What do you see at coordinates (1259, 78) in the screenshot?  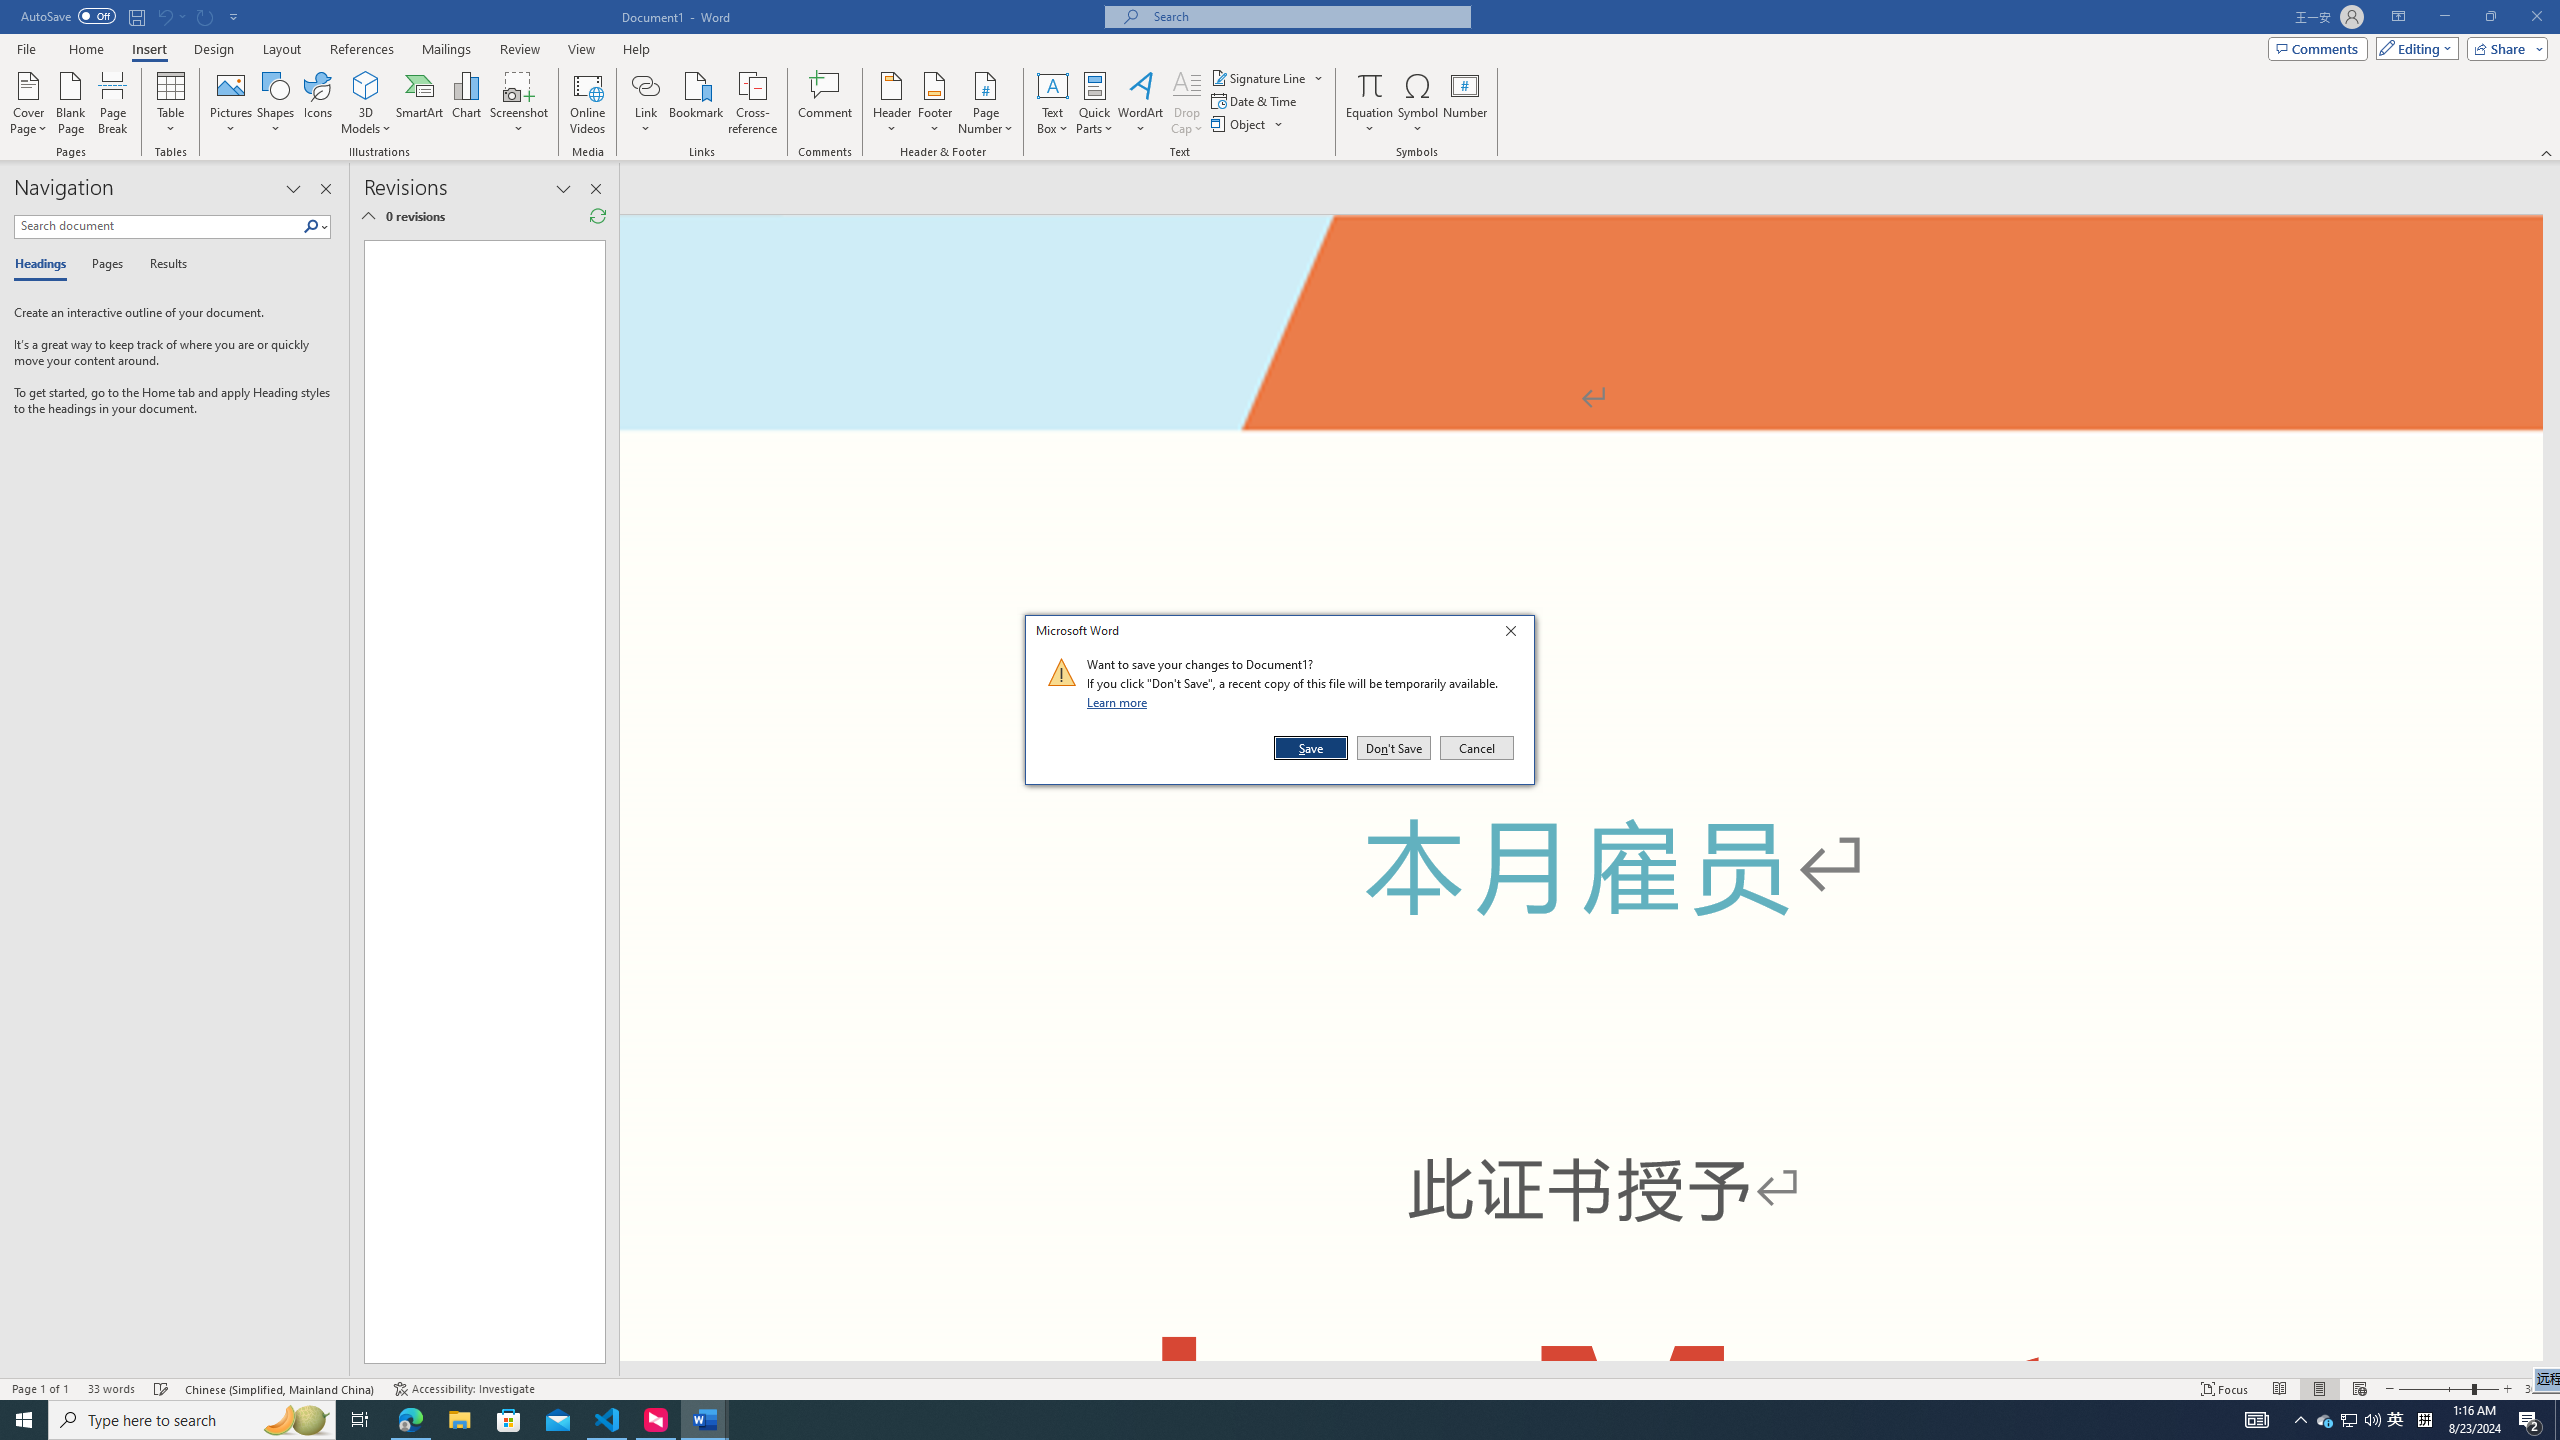 I see `Signature Line` at bounding box center [1259, 78].